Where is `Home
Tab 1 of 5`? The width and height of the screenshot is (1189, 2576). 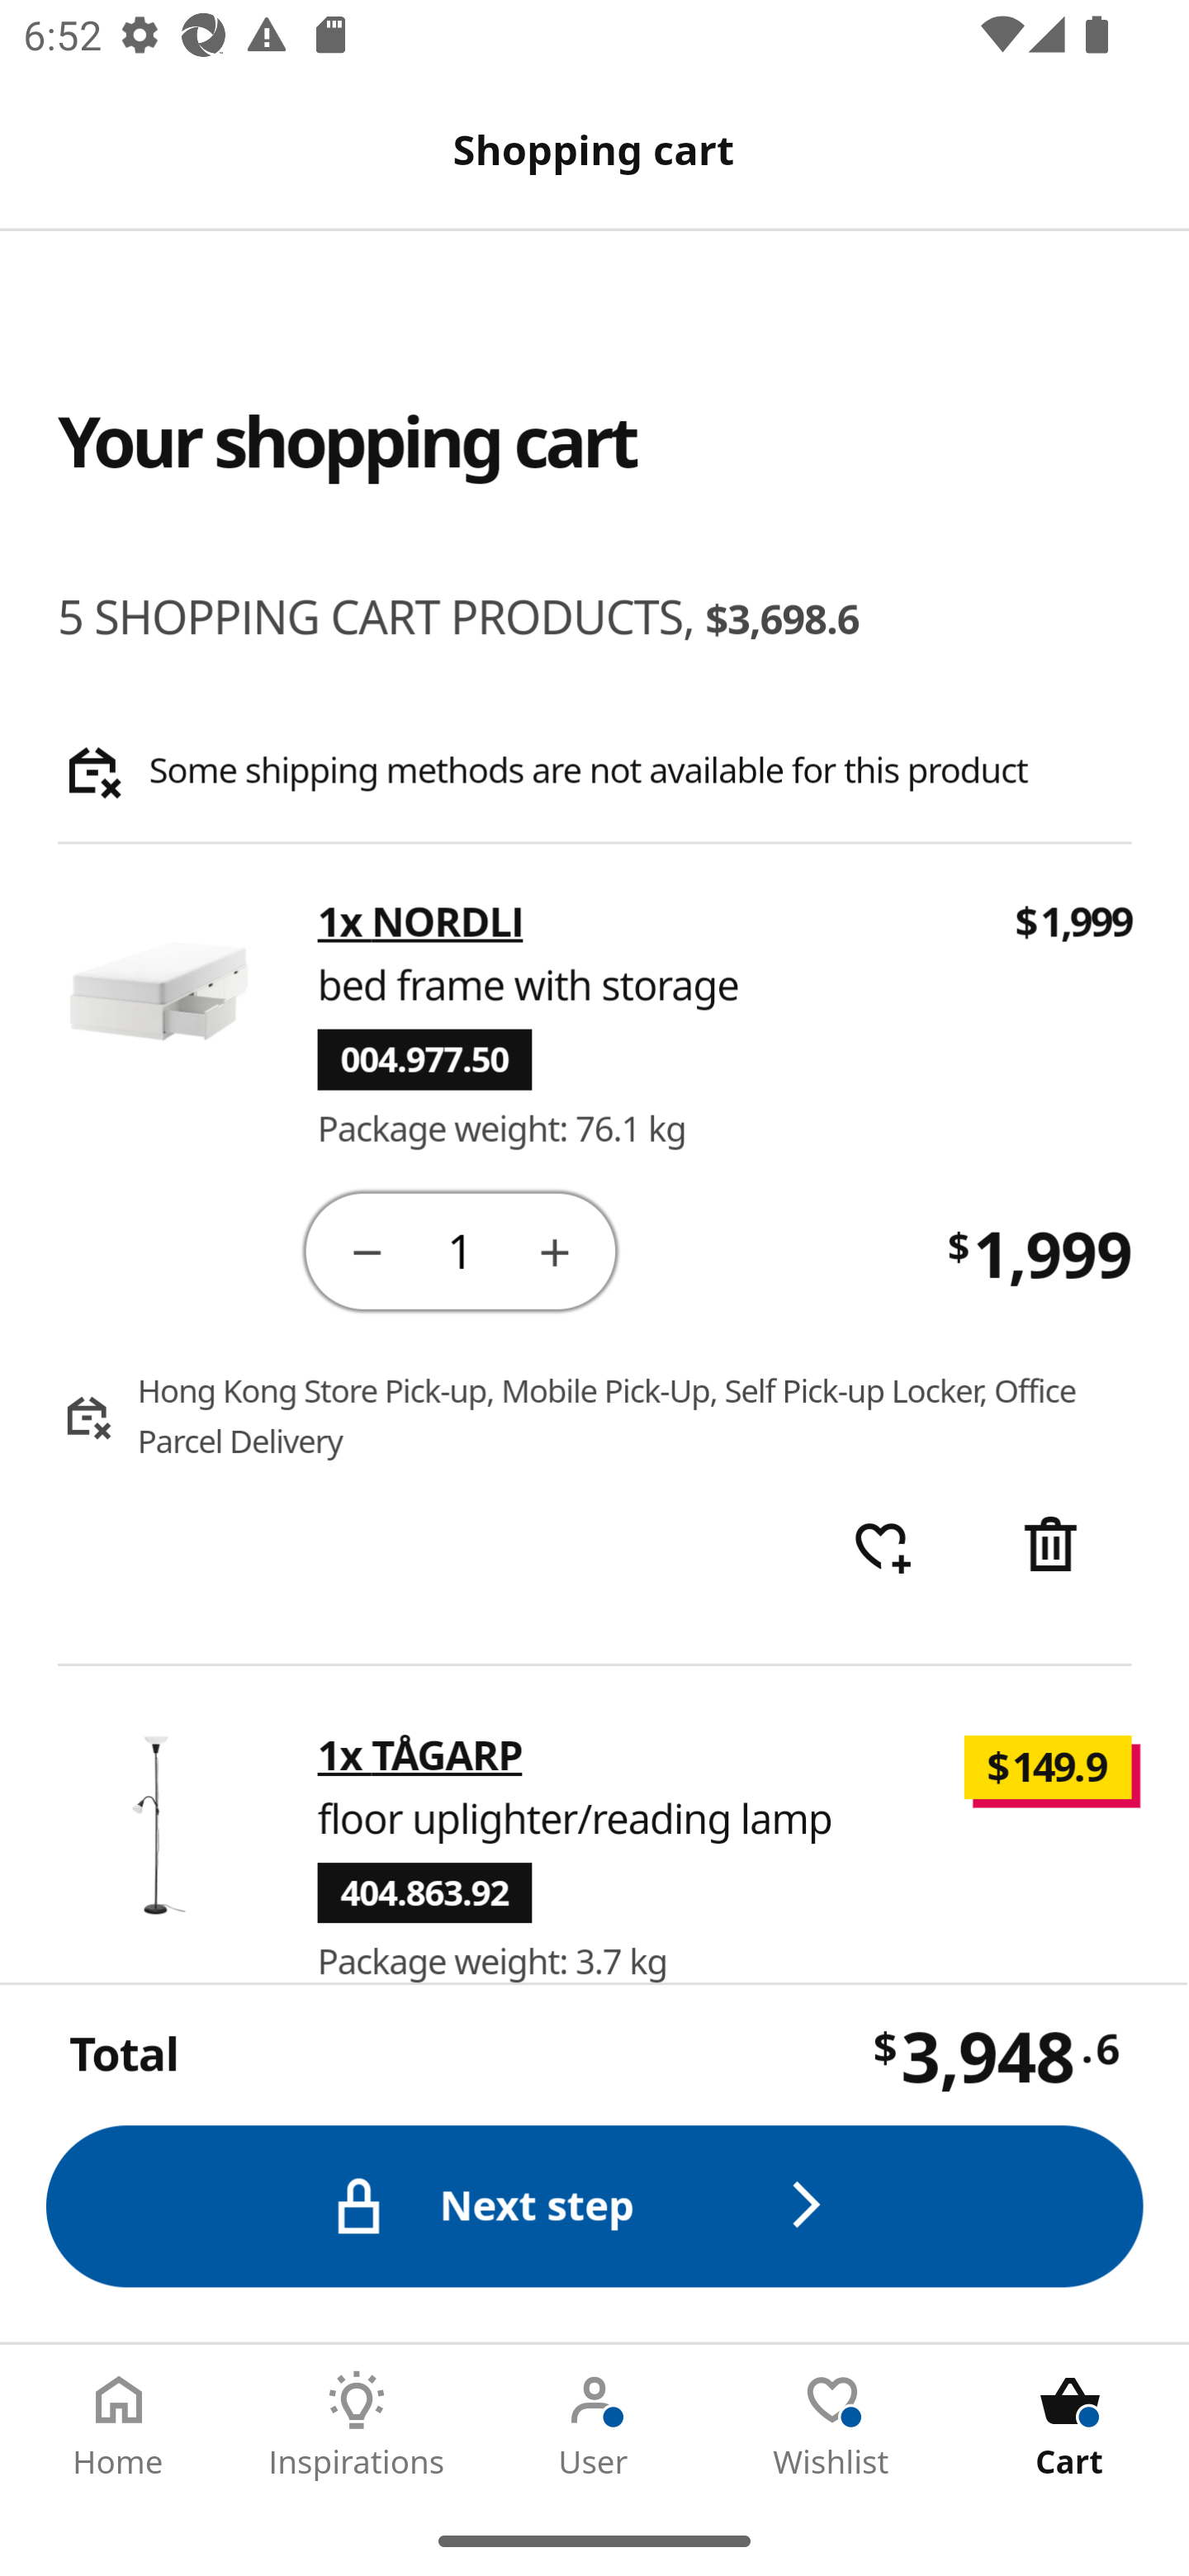
Home
Tab 1 of 5 is located at coordinates (119, 2425).